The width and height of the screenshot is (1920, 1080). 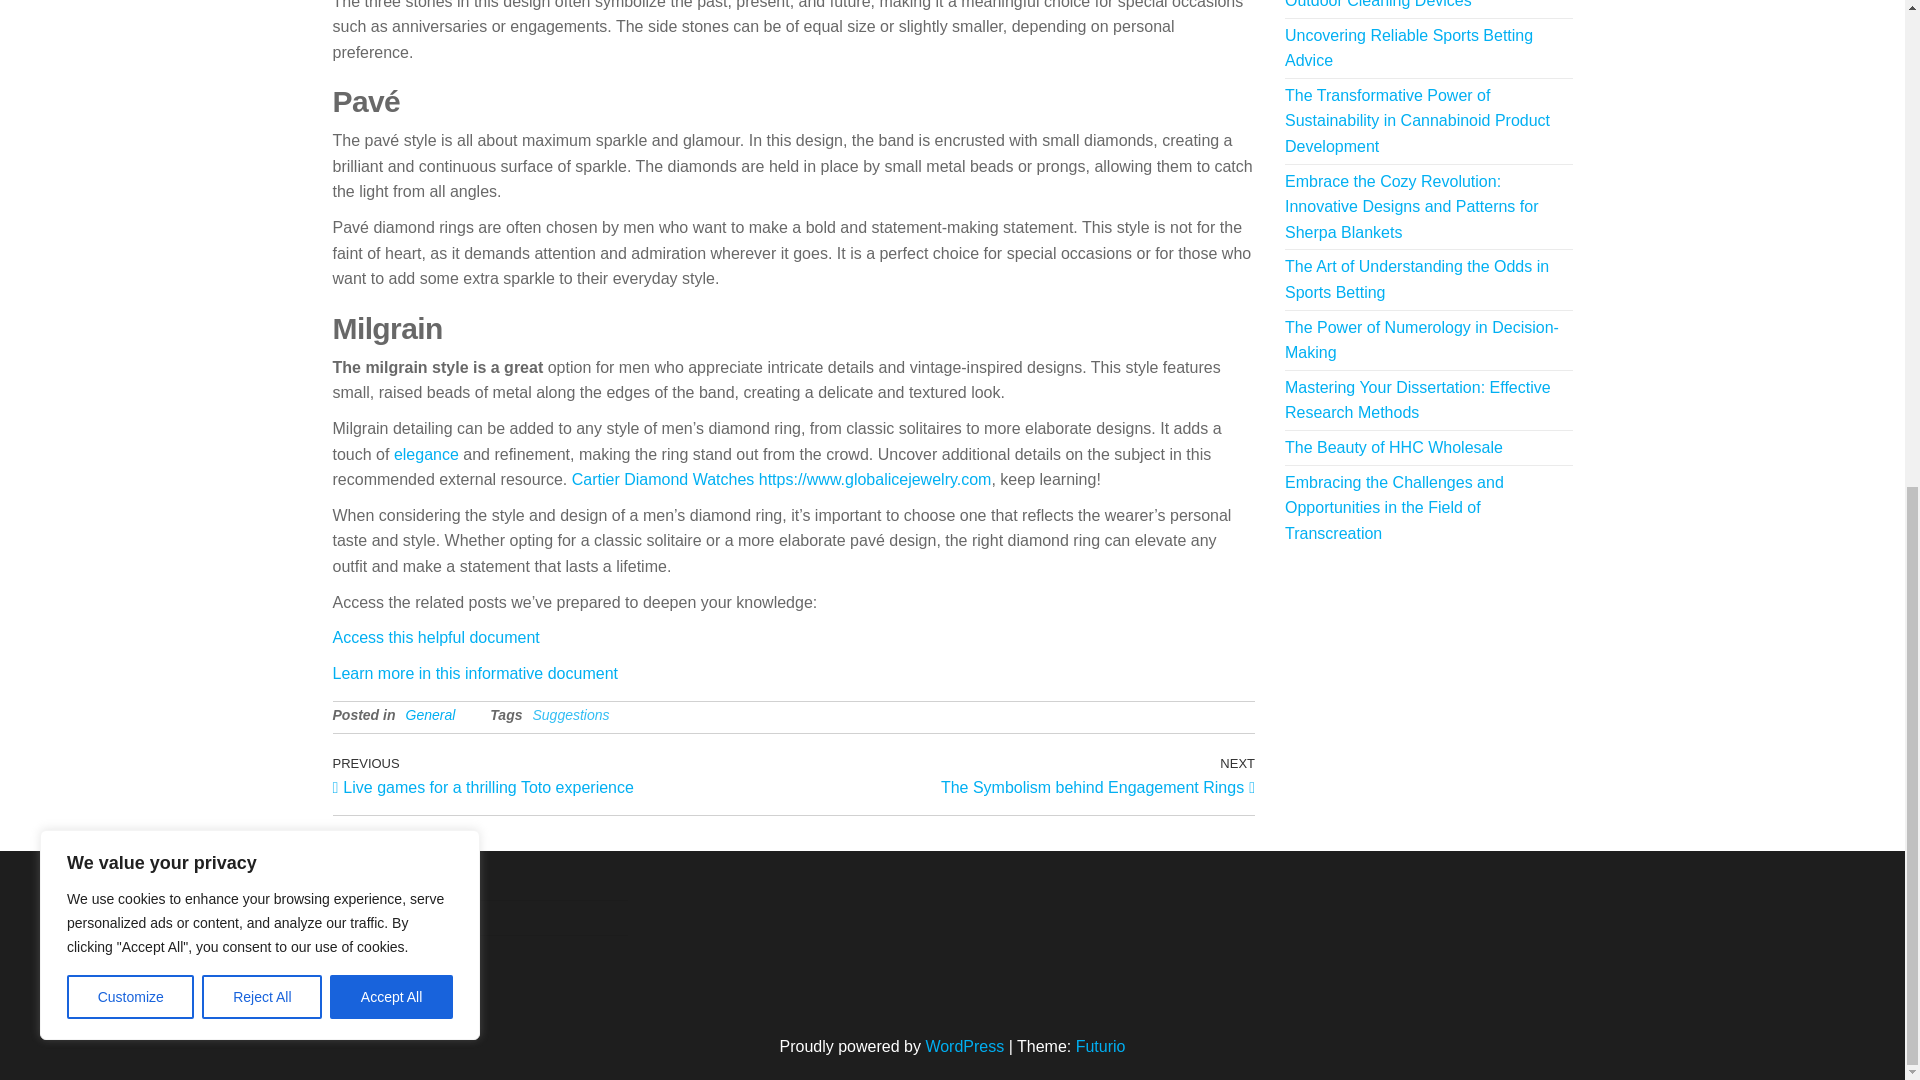 I want to click on Customize, so click(x=474, y=673).